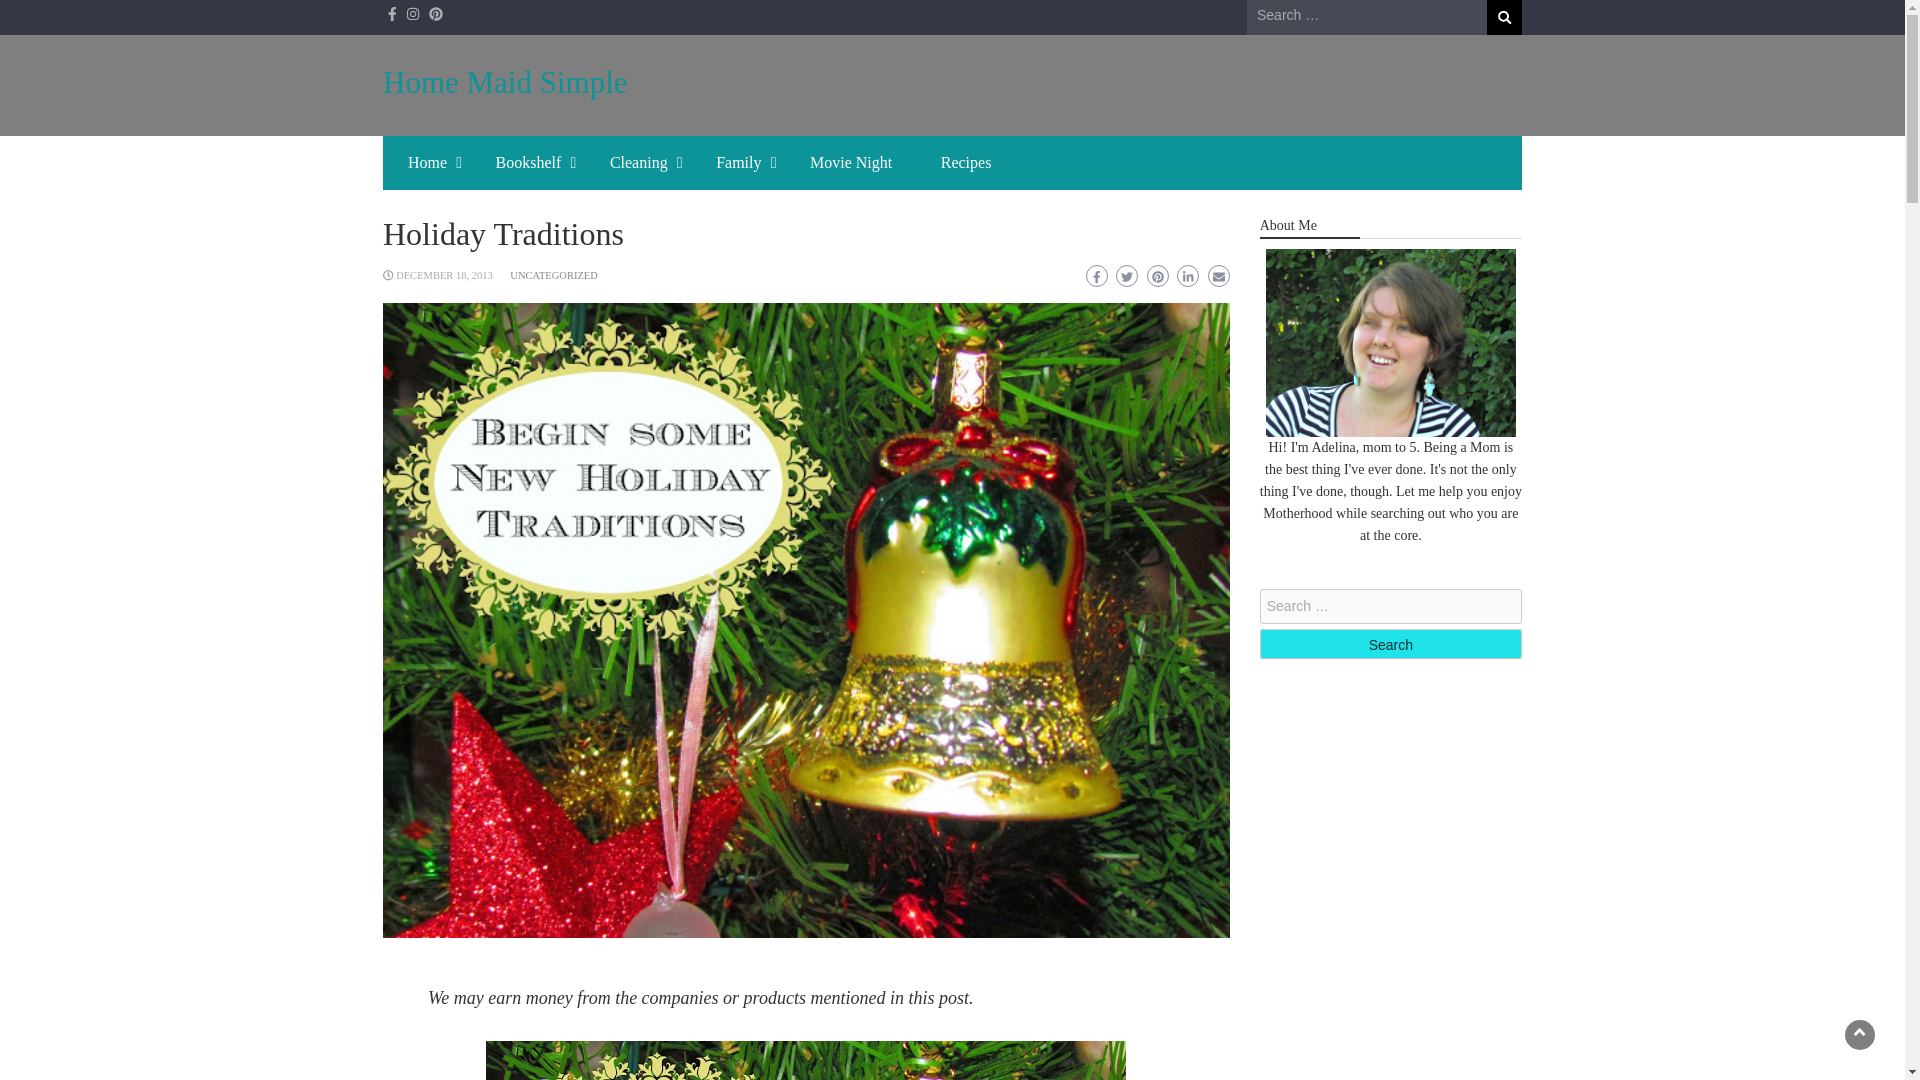 The image size is (1920, 1080). Describe the element at coordinates (850, 163) in the screenshot. I see `Movie Night` at that location.